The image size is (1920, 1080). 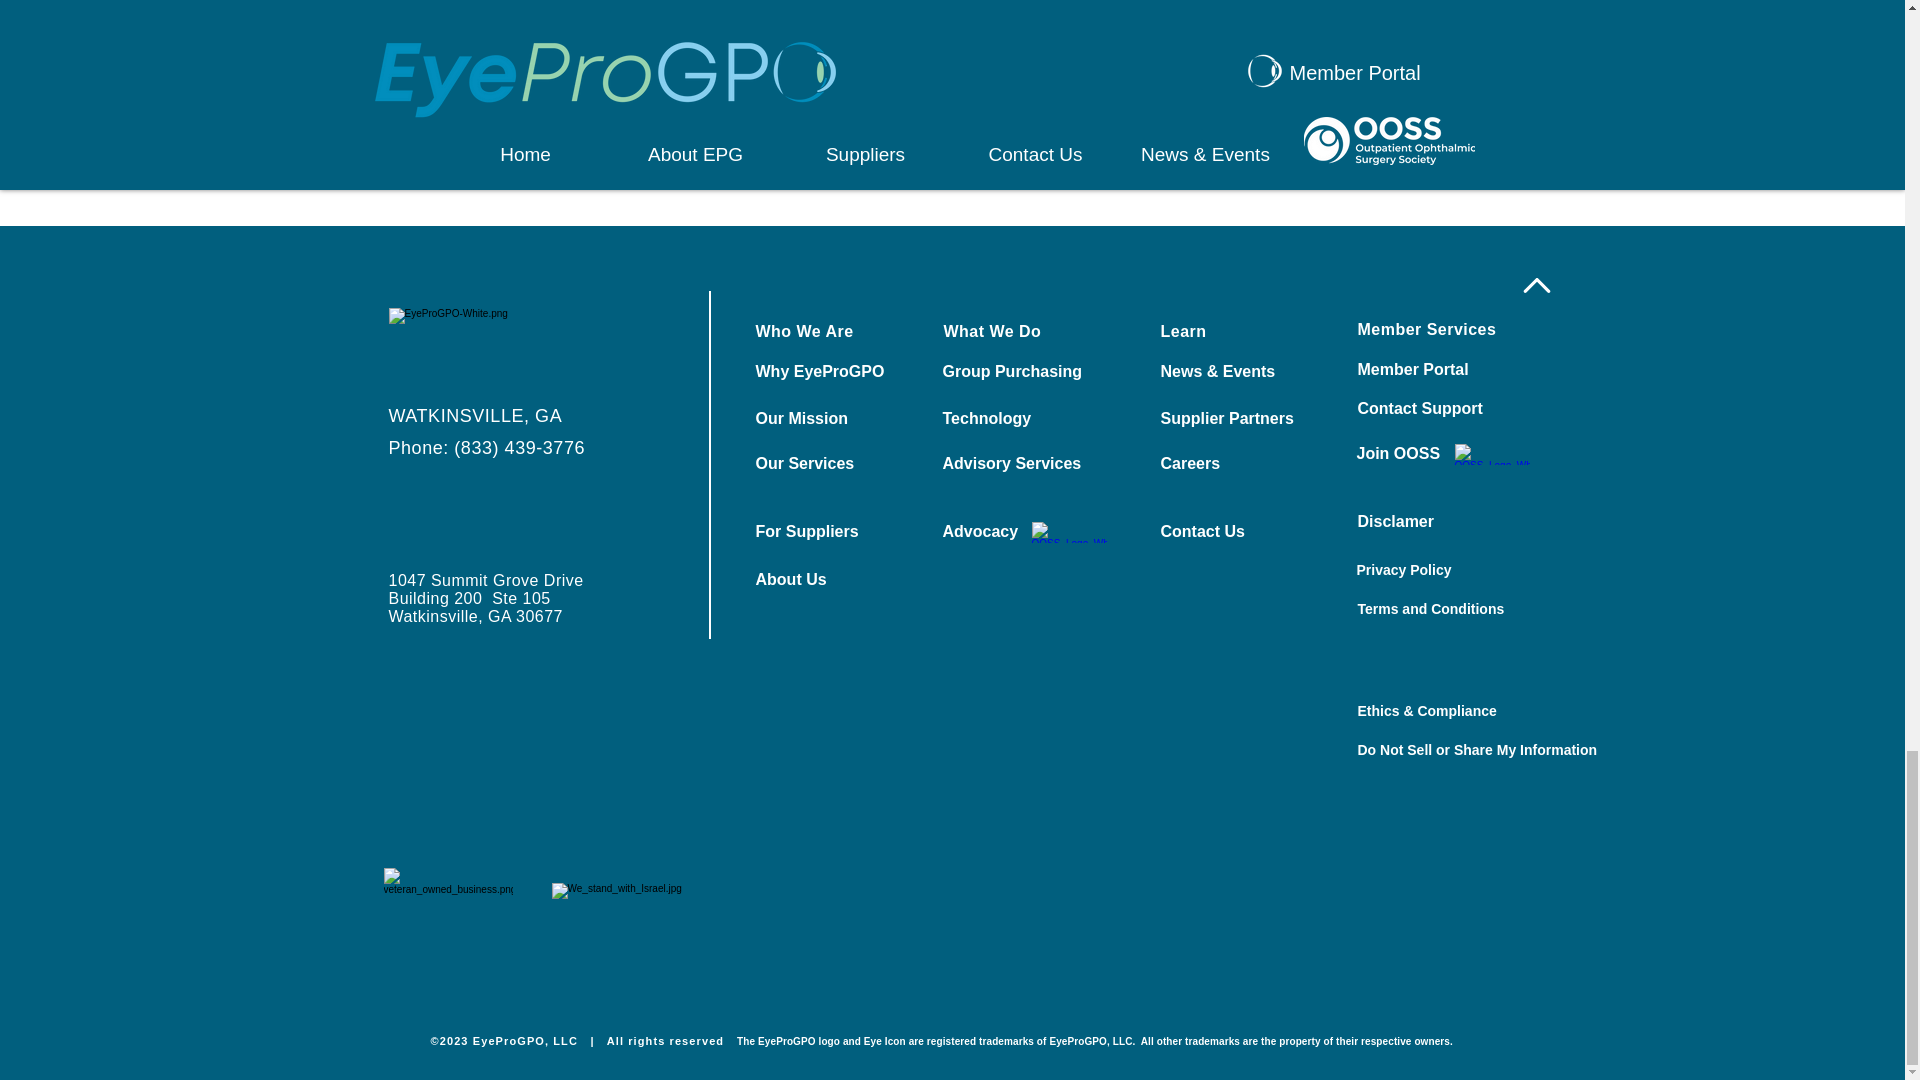 I want to click on Why EyeProGPO, so click(x=826, y=372).